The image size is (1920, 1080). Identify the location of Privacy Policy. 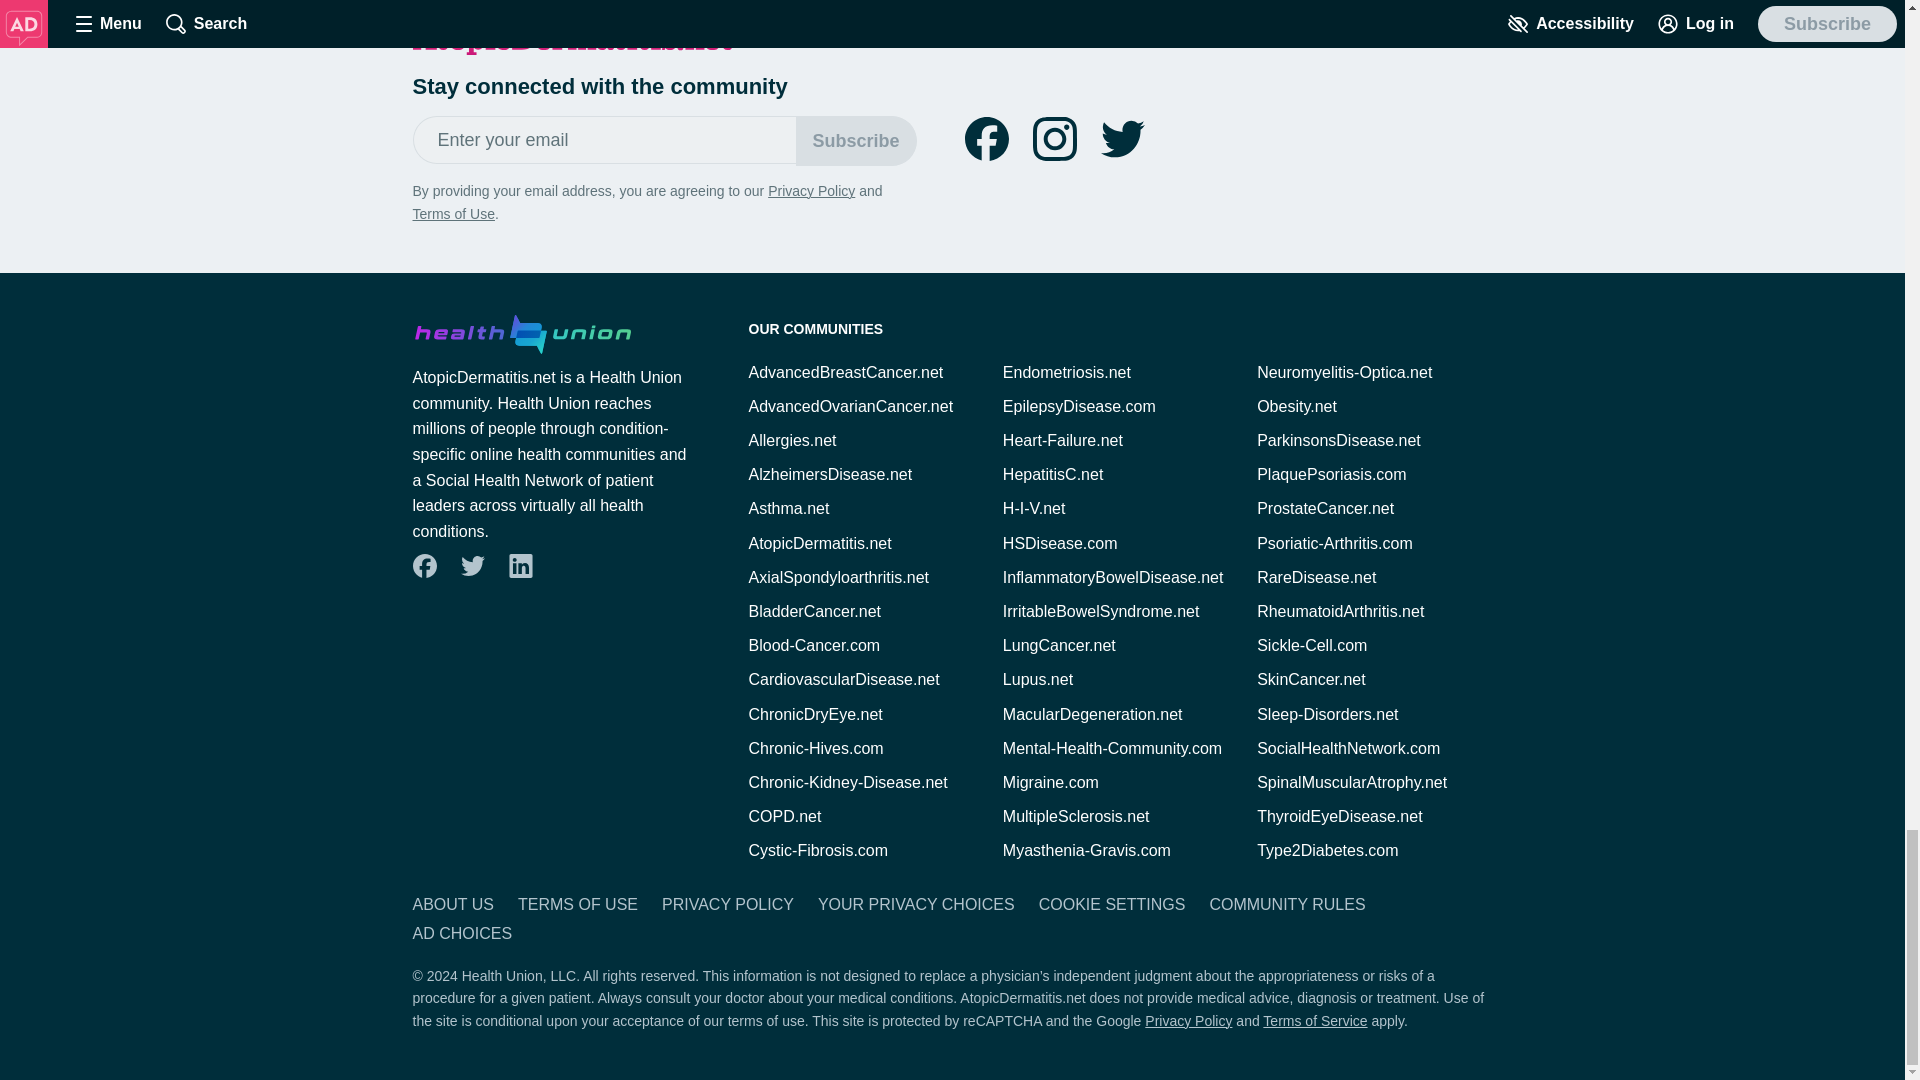
(811, 190).